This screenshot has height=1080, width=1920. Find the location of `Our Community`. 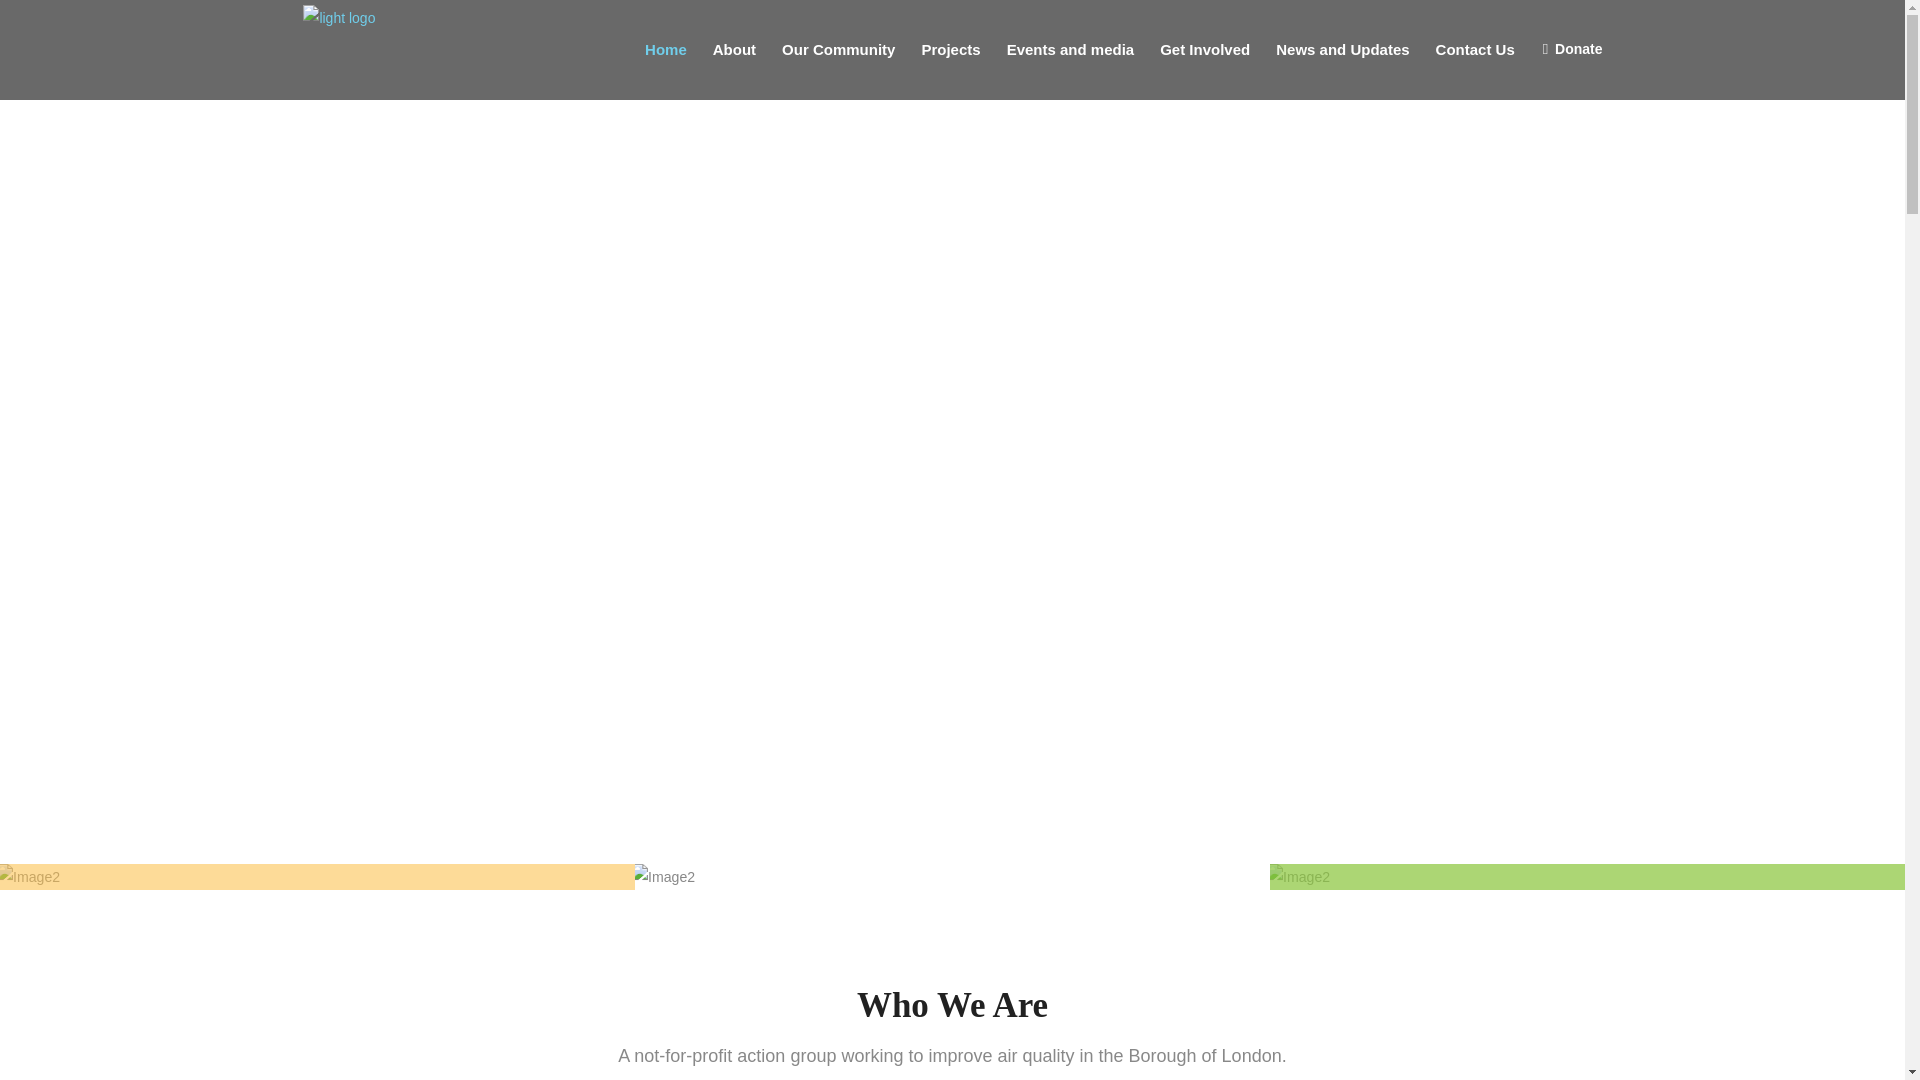

Our Community is located at coordinates (838, 50).